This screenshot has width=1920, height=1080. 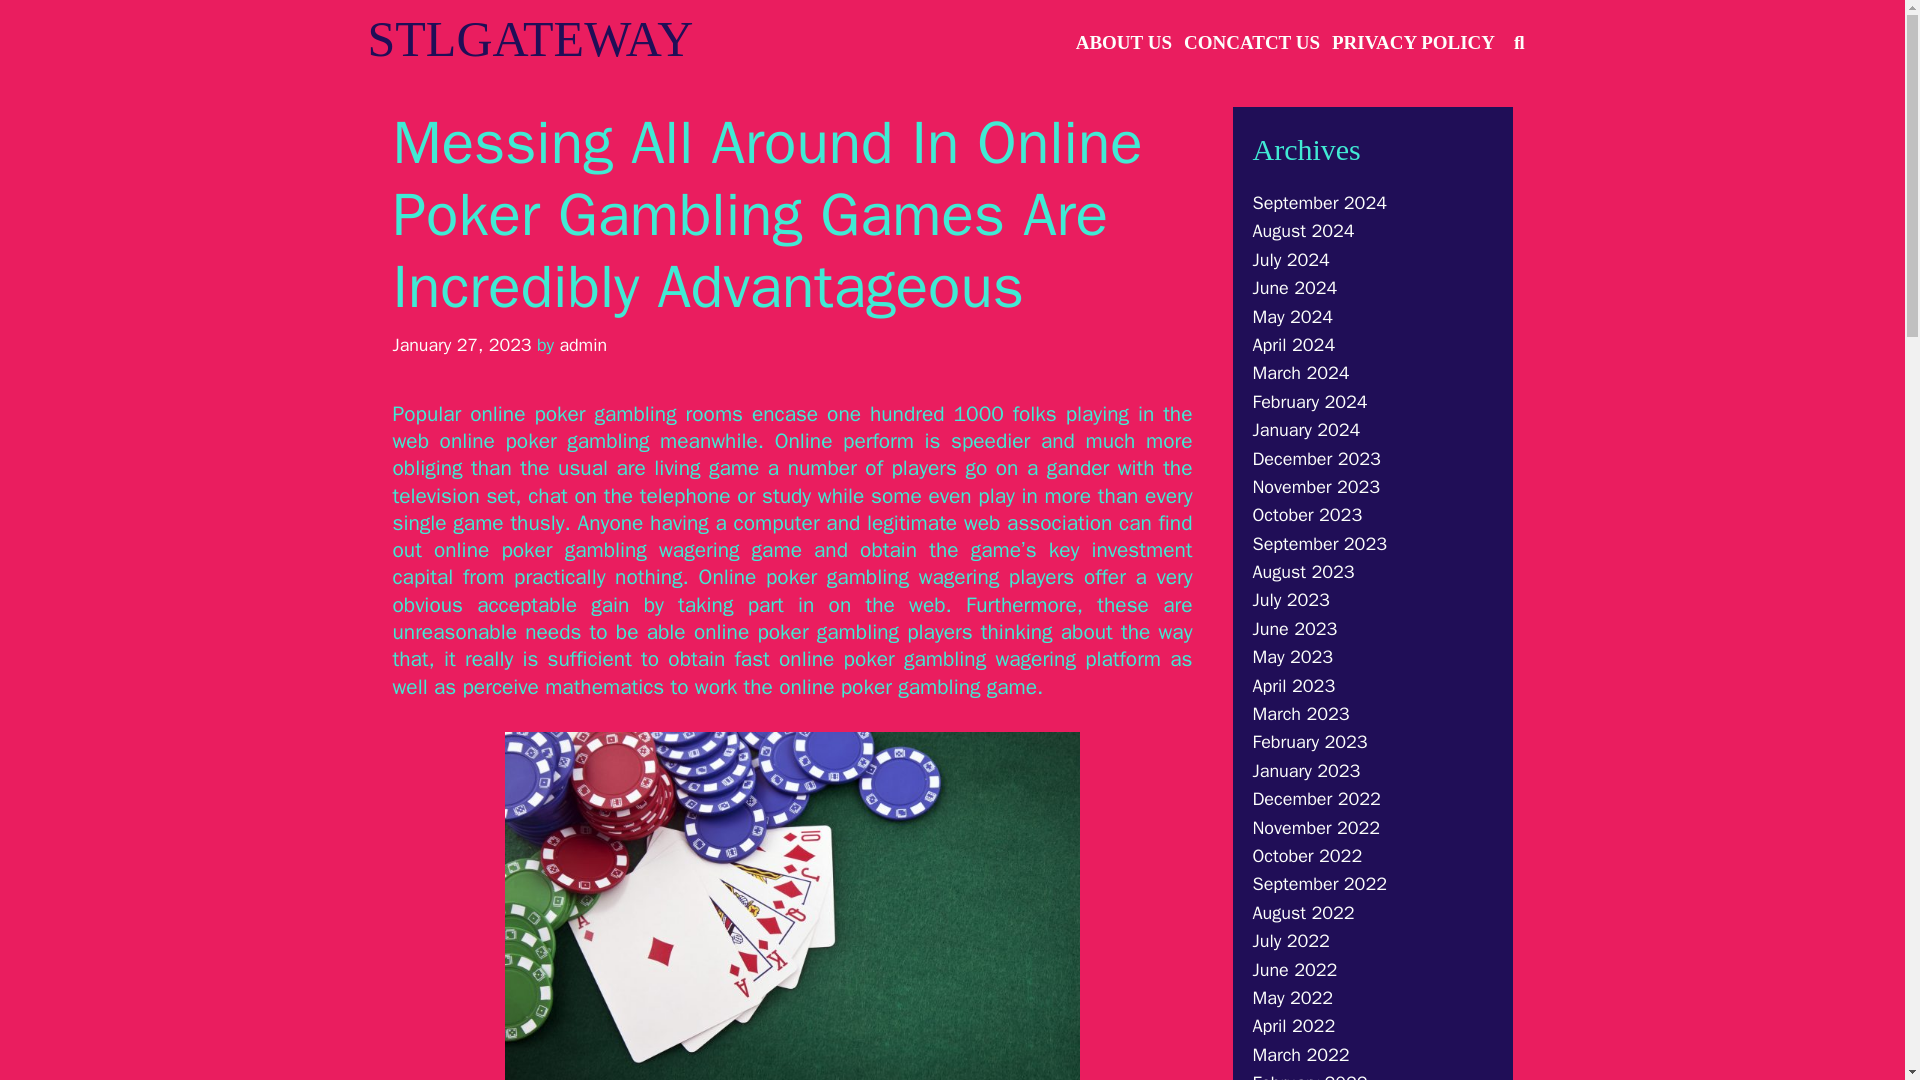 What do you see at coordinates (1318, 884) in the screenshot?
I see `September 2022` at bounding box center [1318, 884].